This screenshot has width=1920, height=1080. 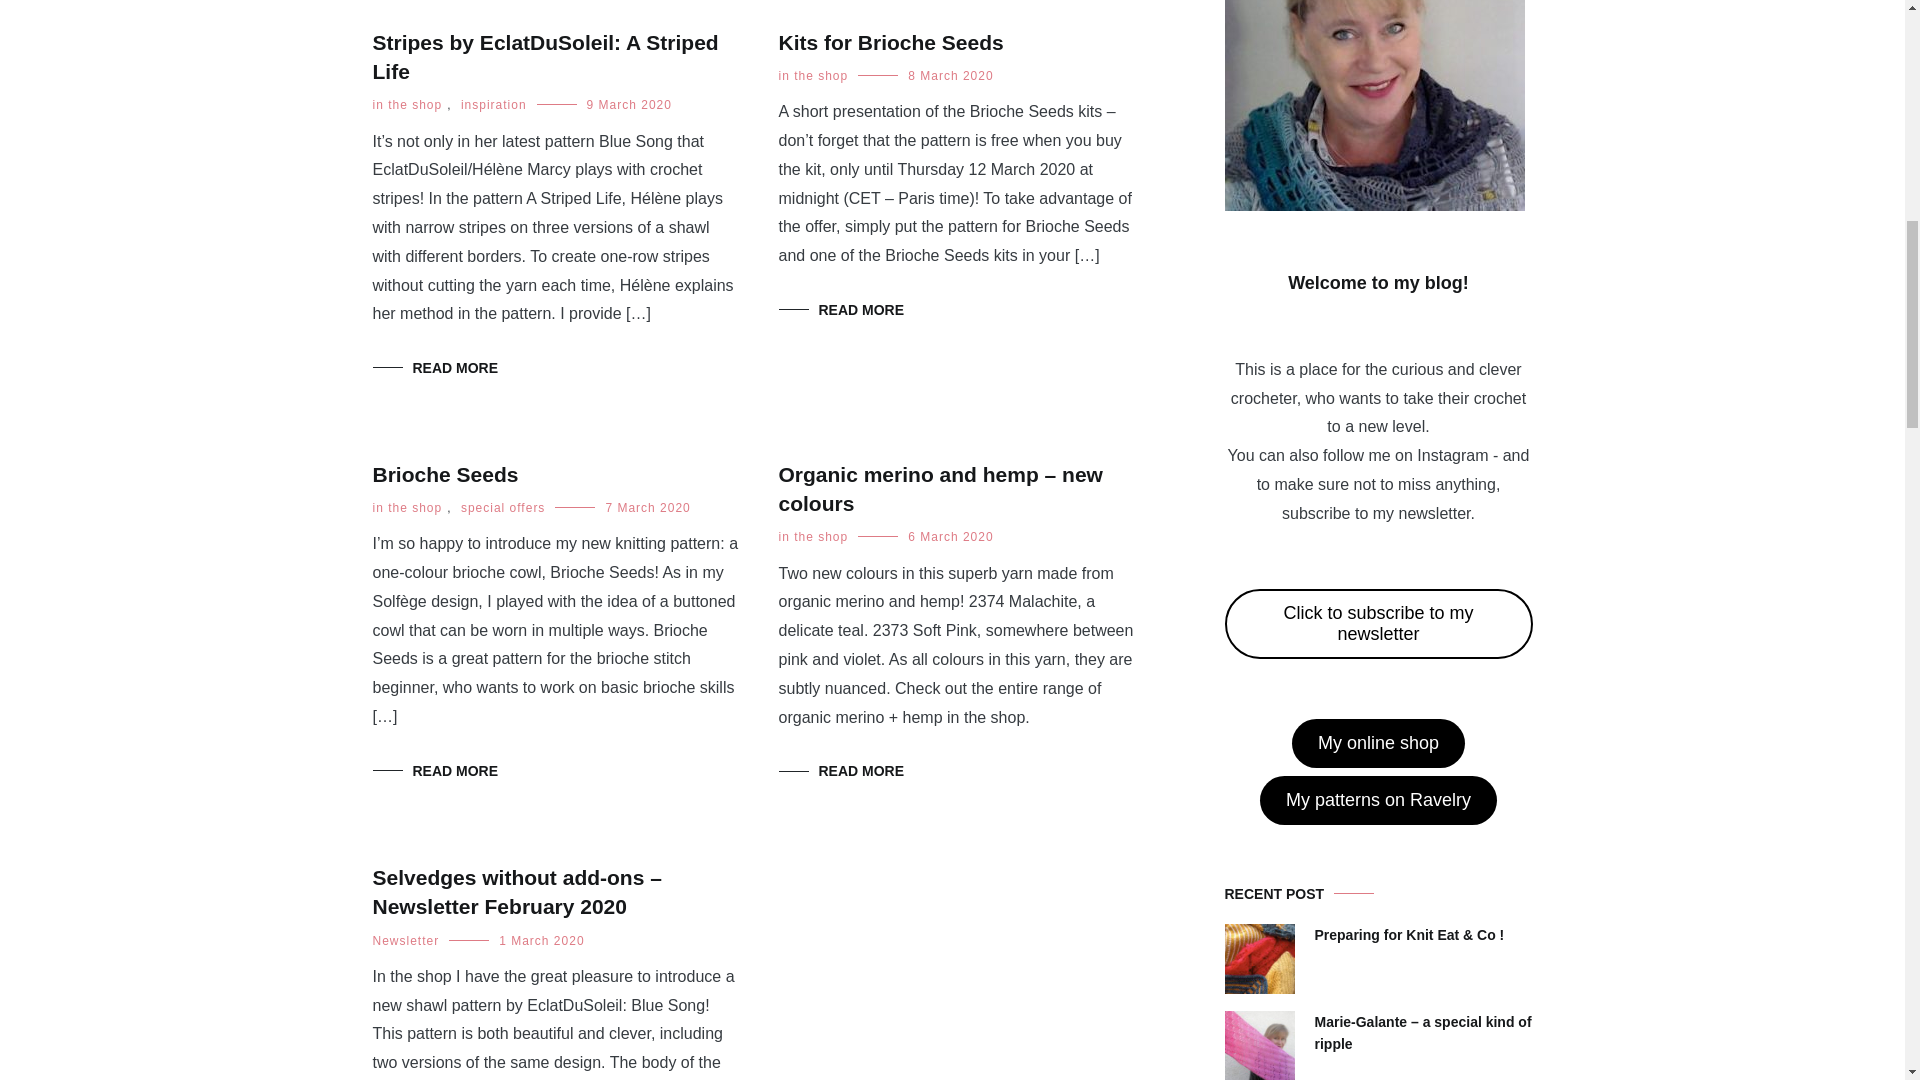 What do you see at coordinates (950, 537) in the screenshot?
I see `6 March 2020` at bounding box center [950, 537].